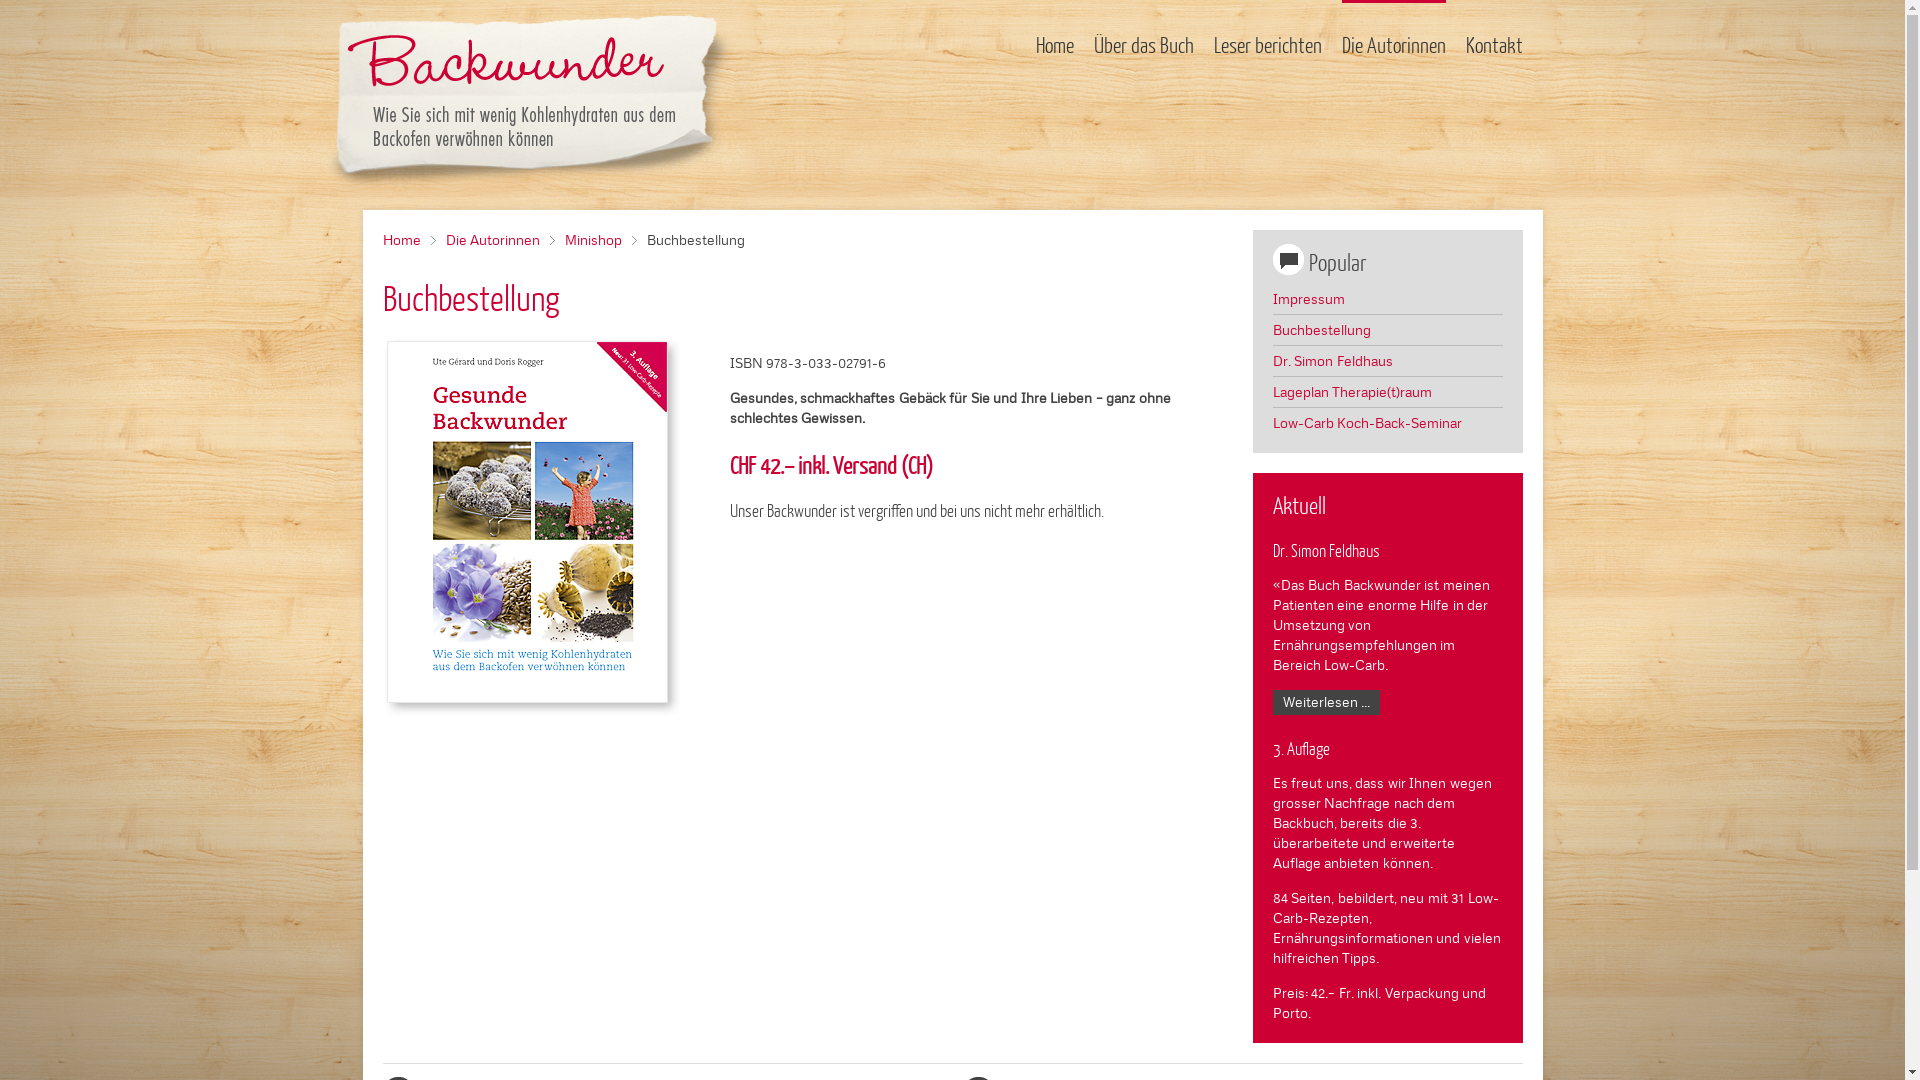 This screenshot has width=1920, height=1080. Describe the element at coordinates (601, 240) in the screenshot. I see `Minishop` at that location.